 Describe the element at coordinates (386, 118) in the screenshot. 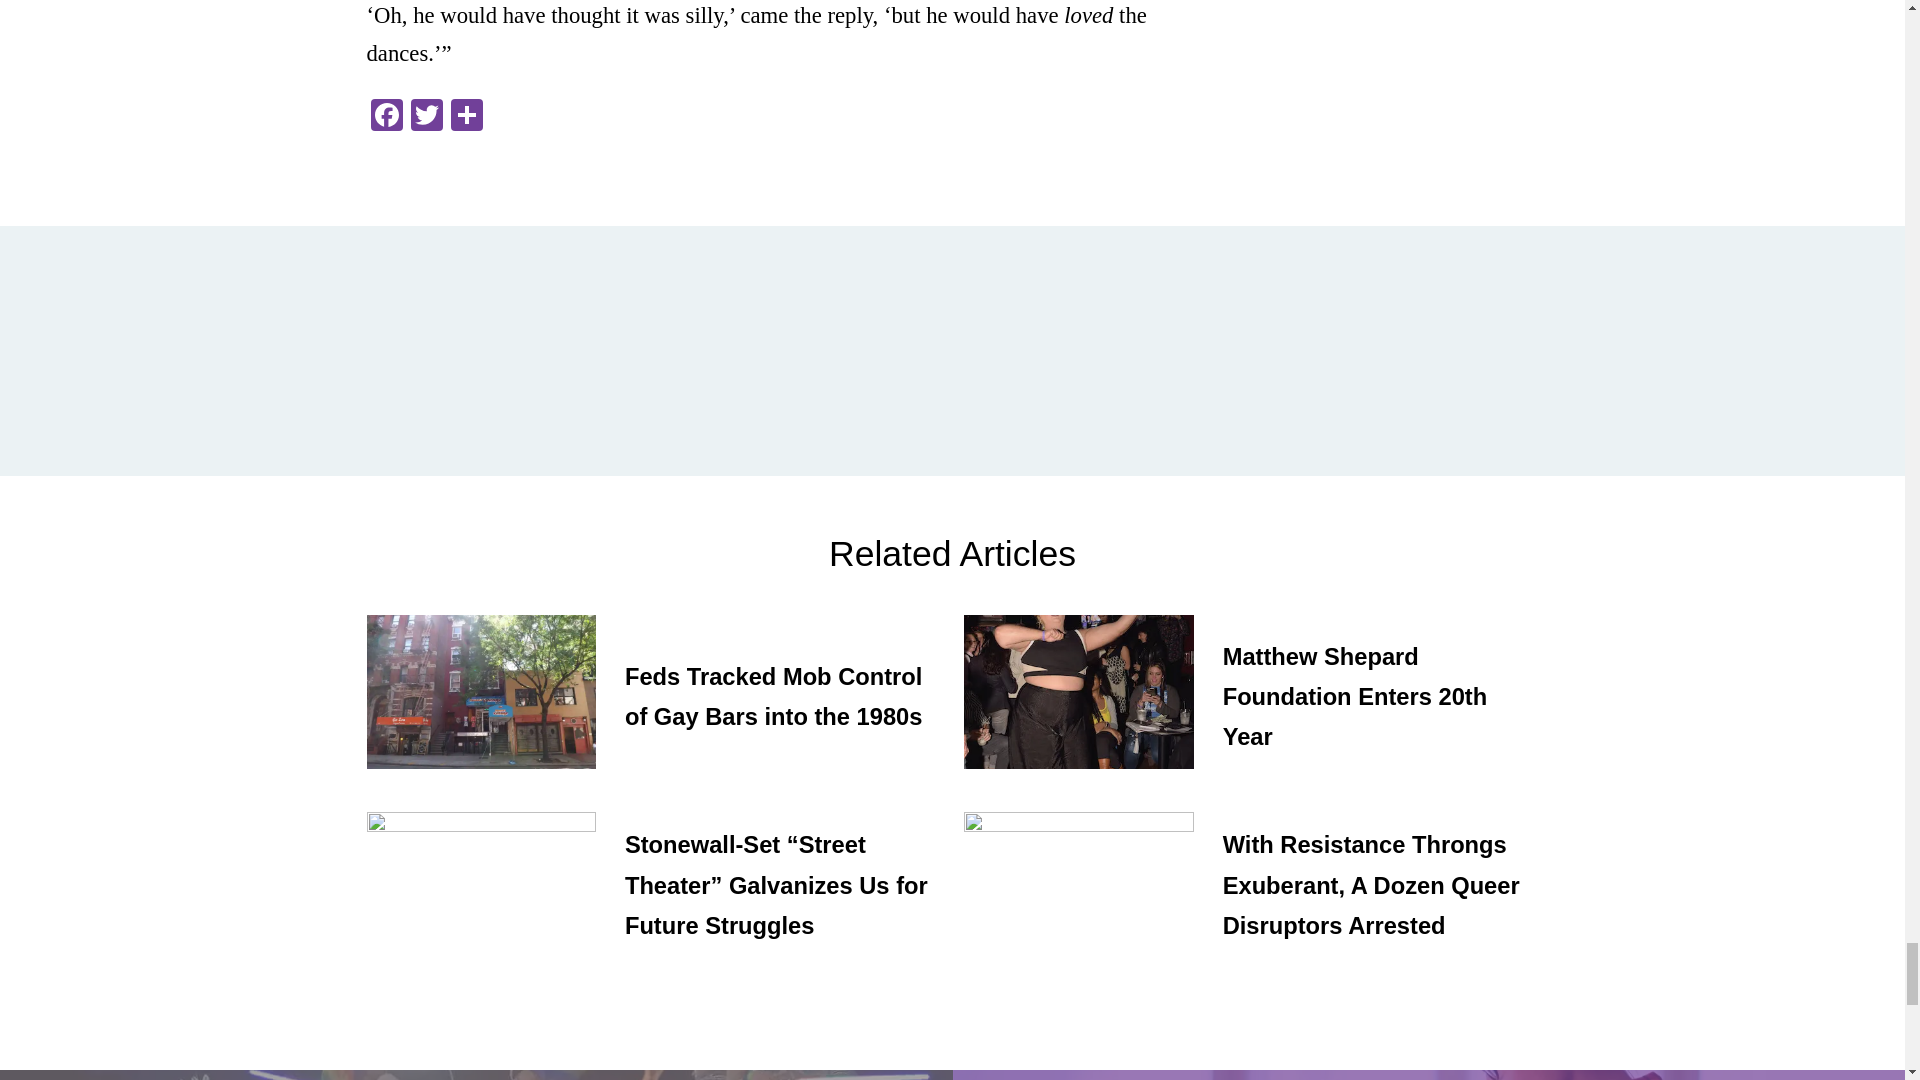

I see `Facebook` at that location.